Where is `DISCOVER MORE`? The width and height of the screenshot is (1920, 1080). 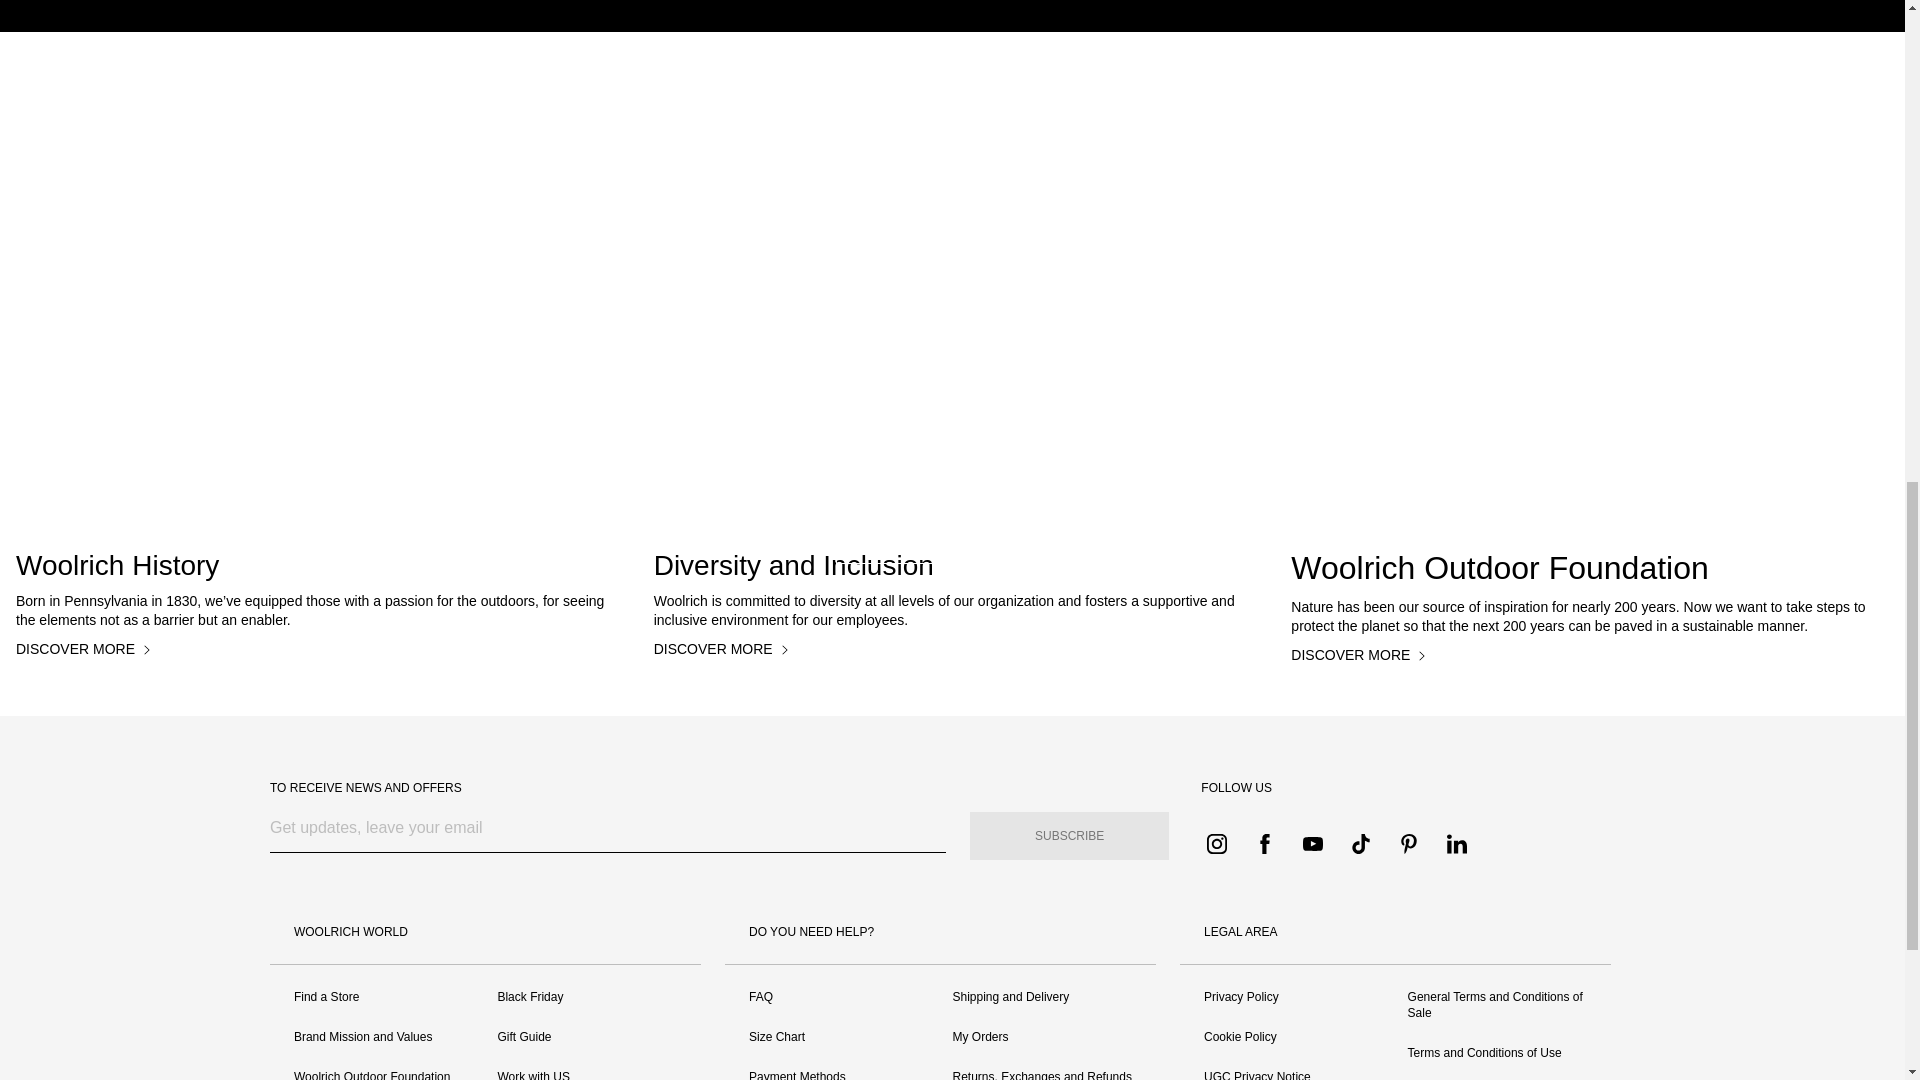
DISCOVER MORE is located at coordinates (725, 650).